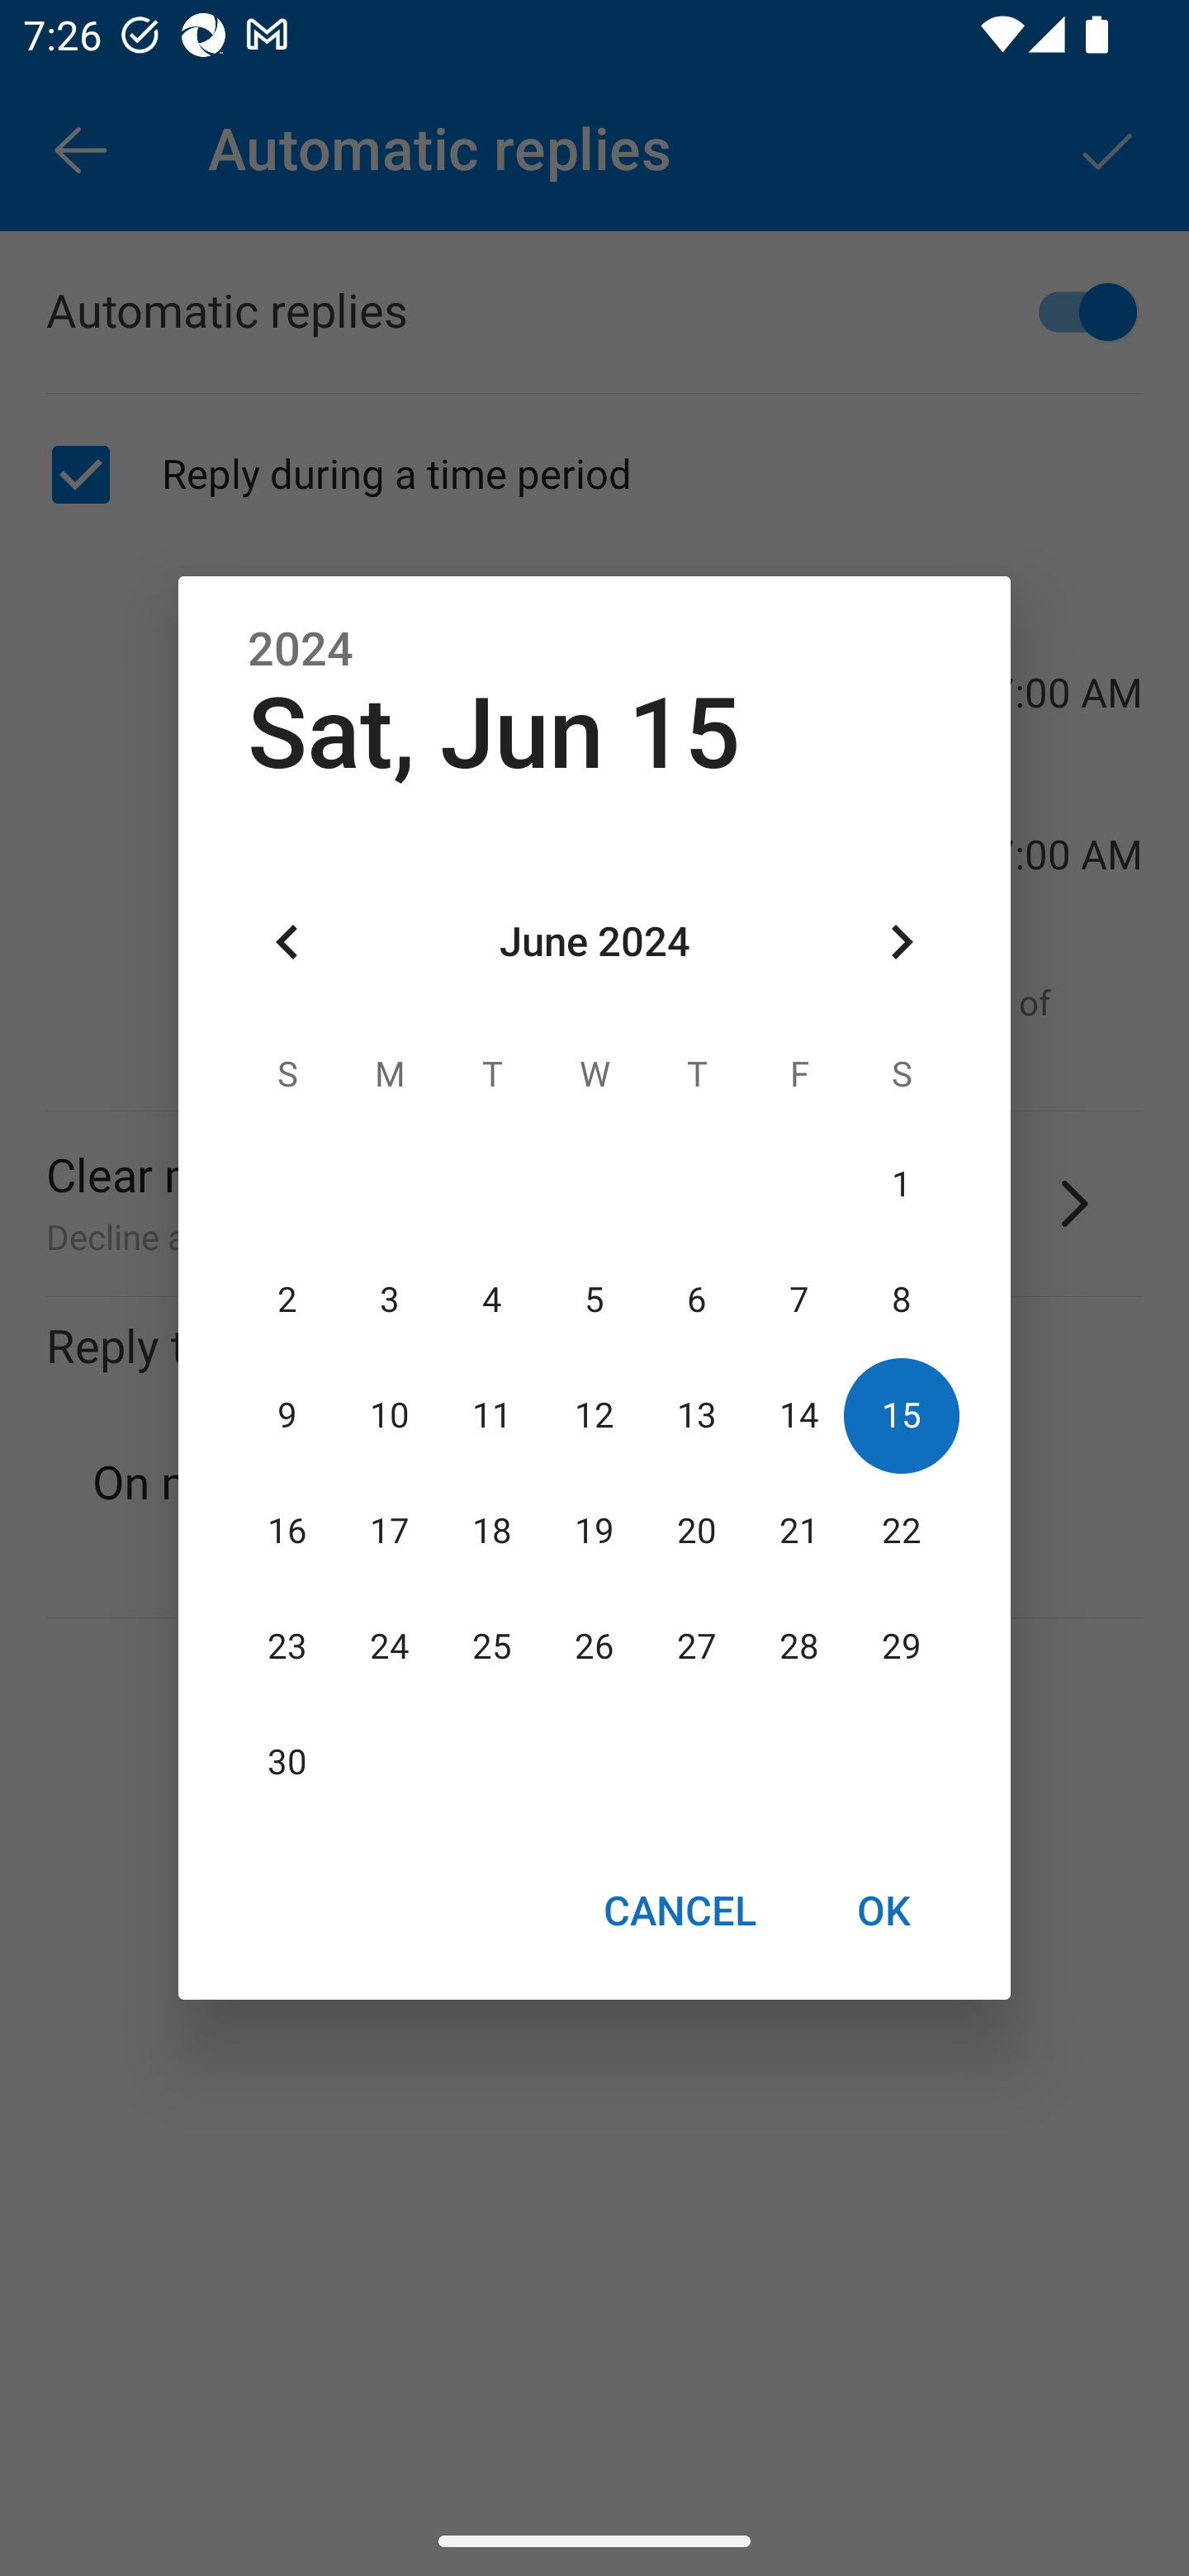 This screenshot has width=1189, height=2576. I want to click on 10 10 June 2024, so click(390, 1415).